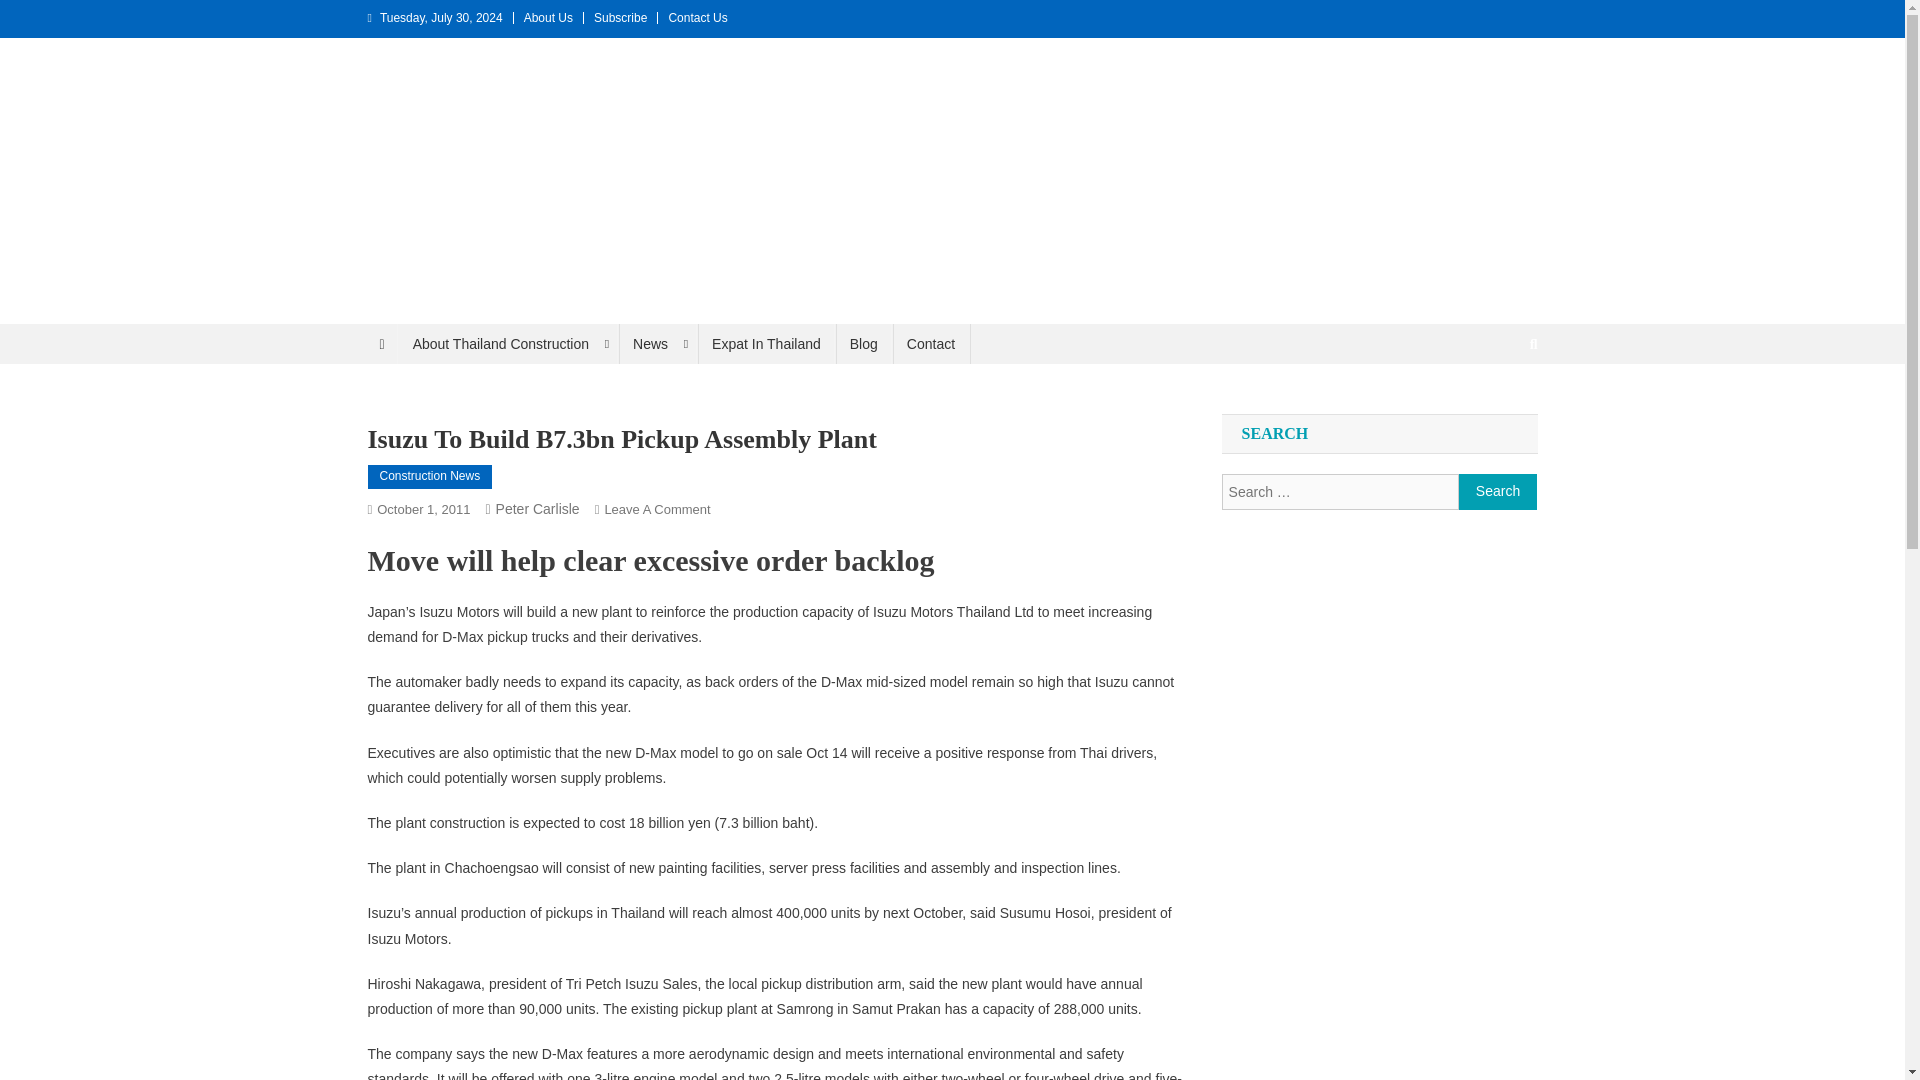 The image size is (1920, 1080). What do you see at coordinates (346, 344) in the screenshot?
I see `Thailand Construction and Engineering News` at bounding box center [346, 344].